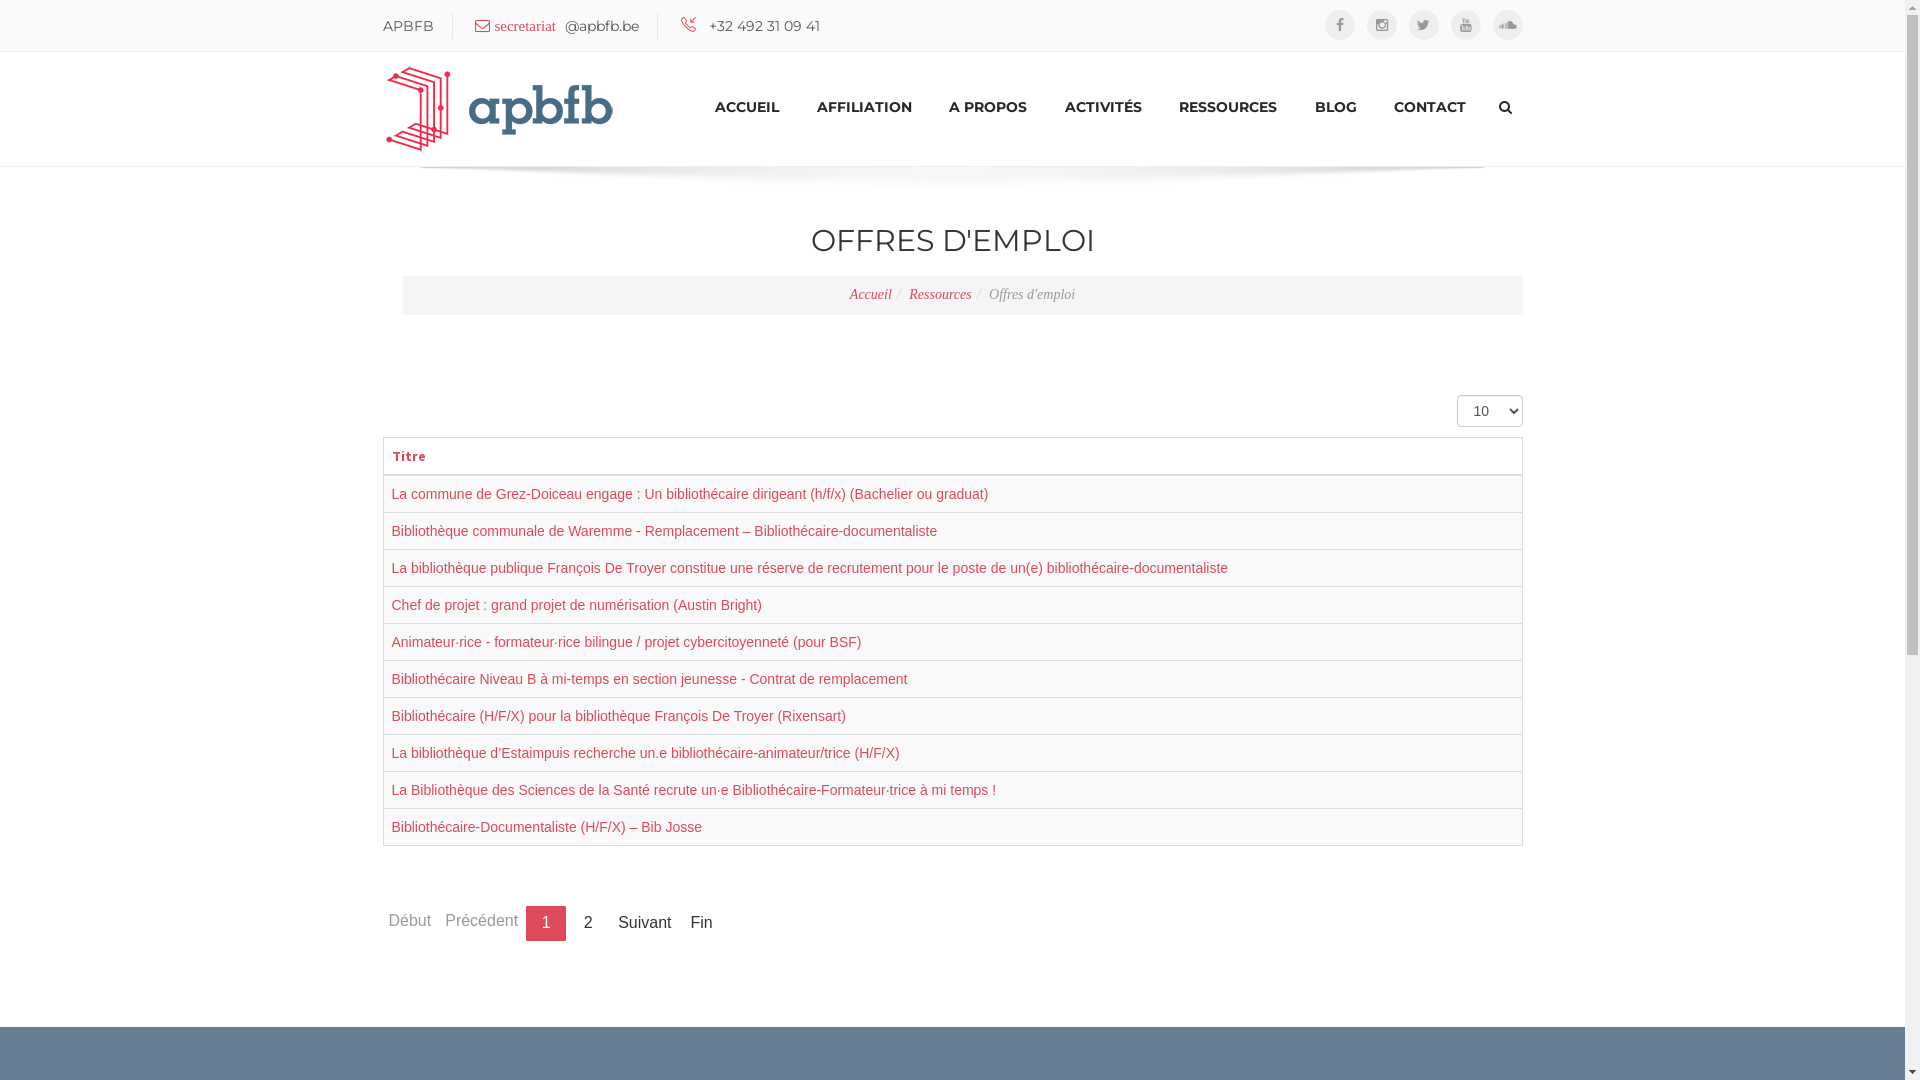  Describe the element at coordinates (546, 924) in the screenshot. I see `1` at that location.